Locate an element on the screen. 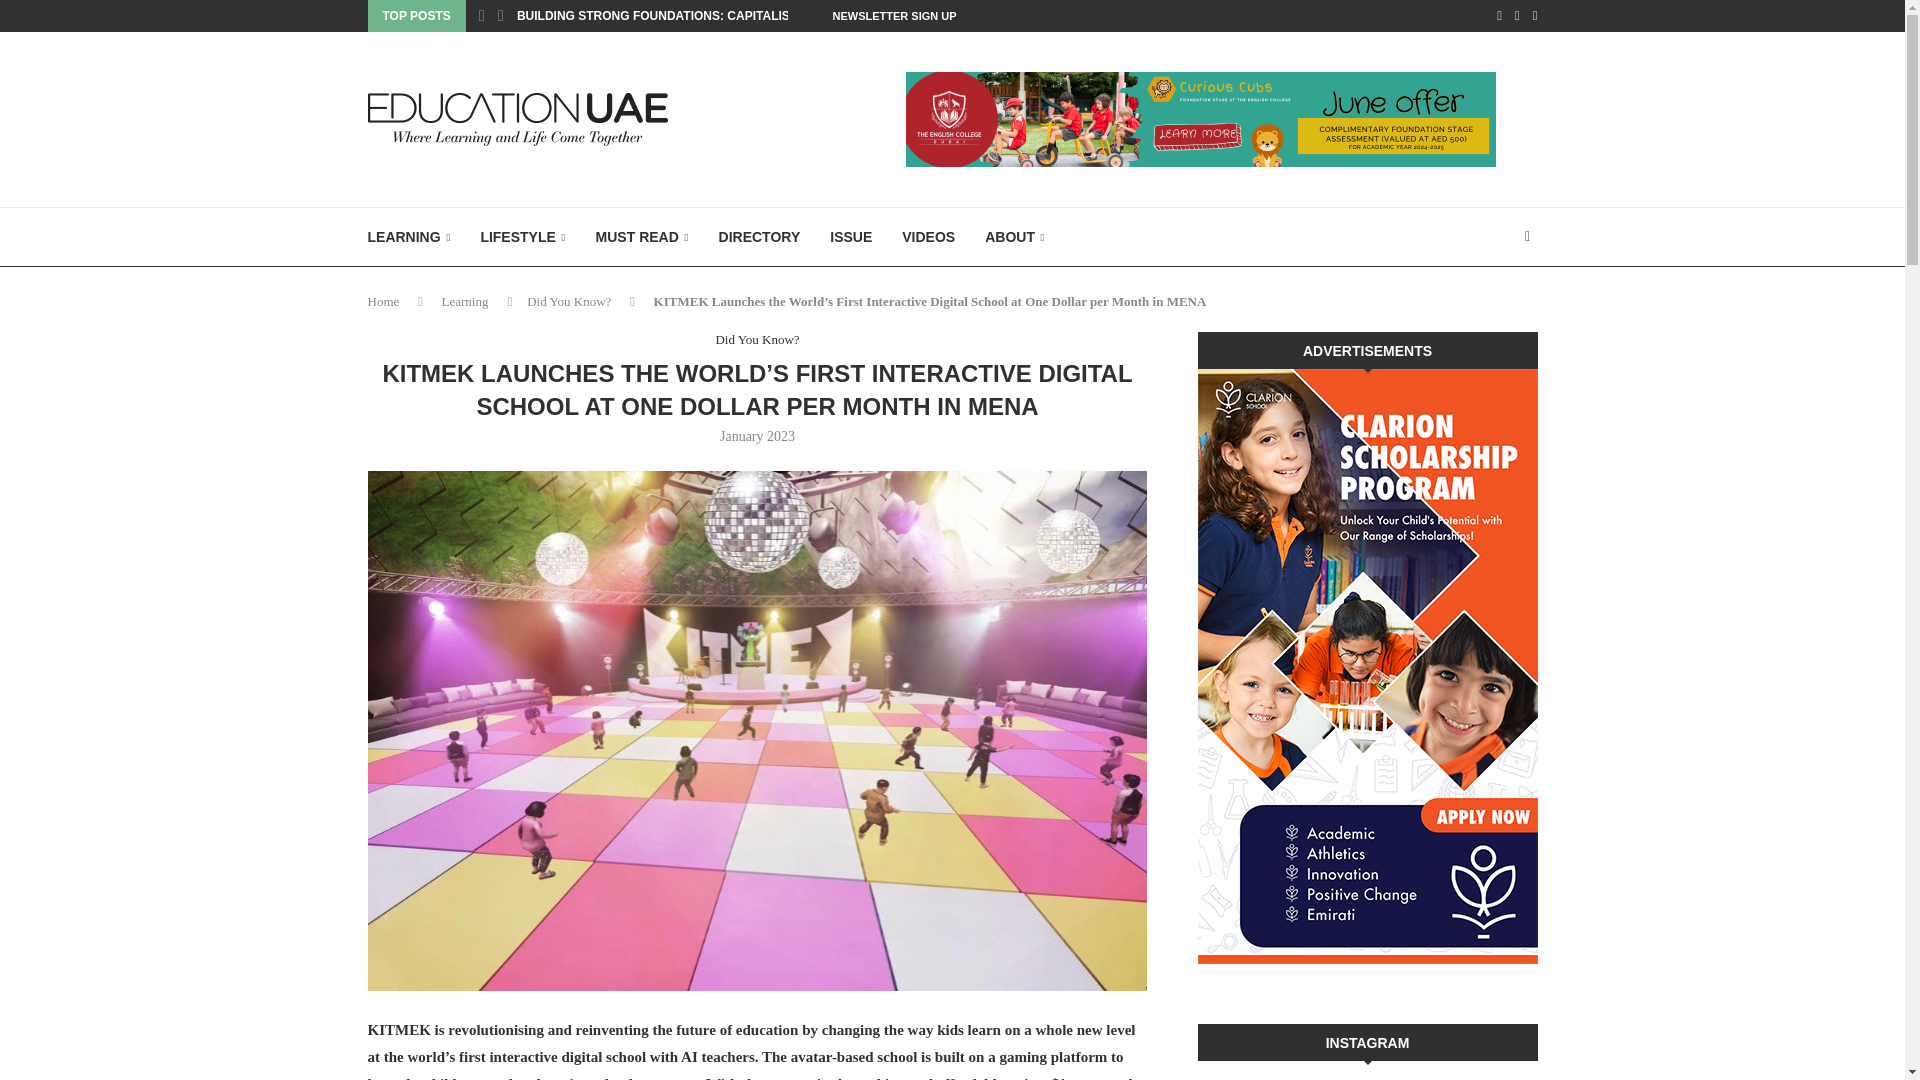  LEARNING is located at coordinates (410, 237).